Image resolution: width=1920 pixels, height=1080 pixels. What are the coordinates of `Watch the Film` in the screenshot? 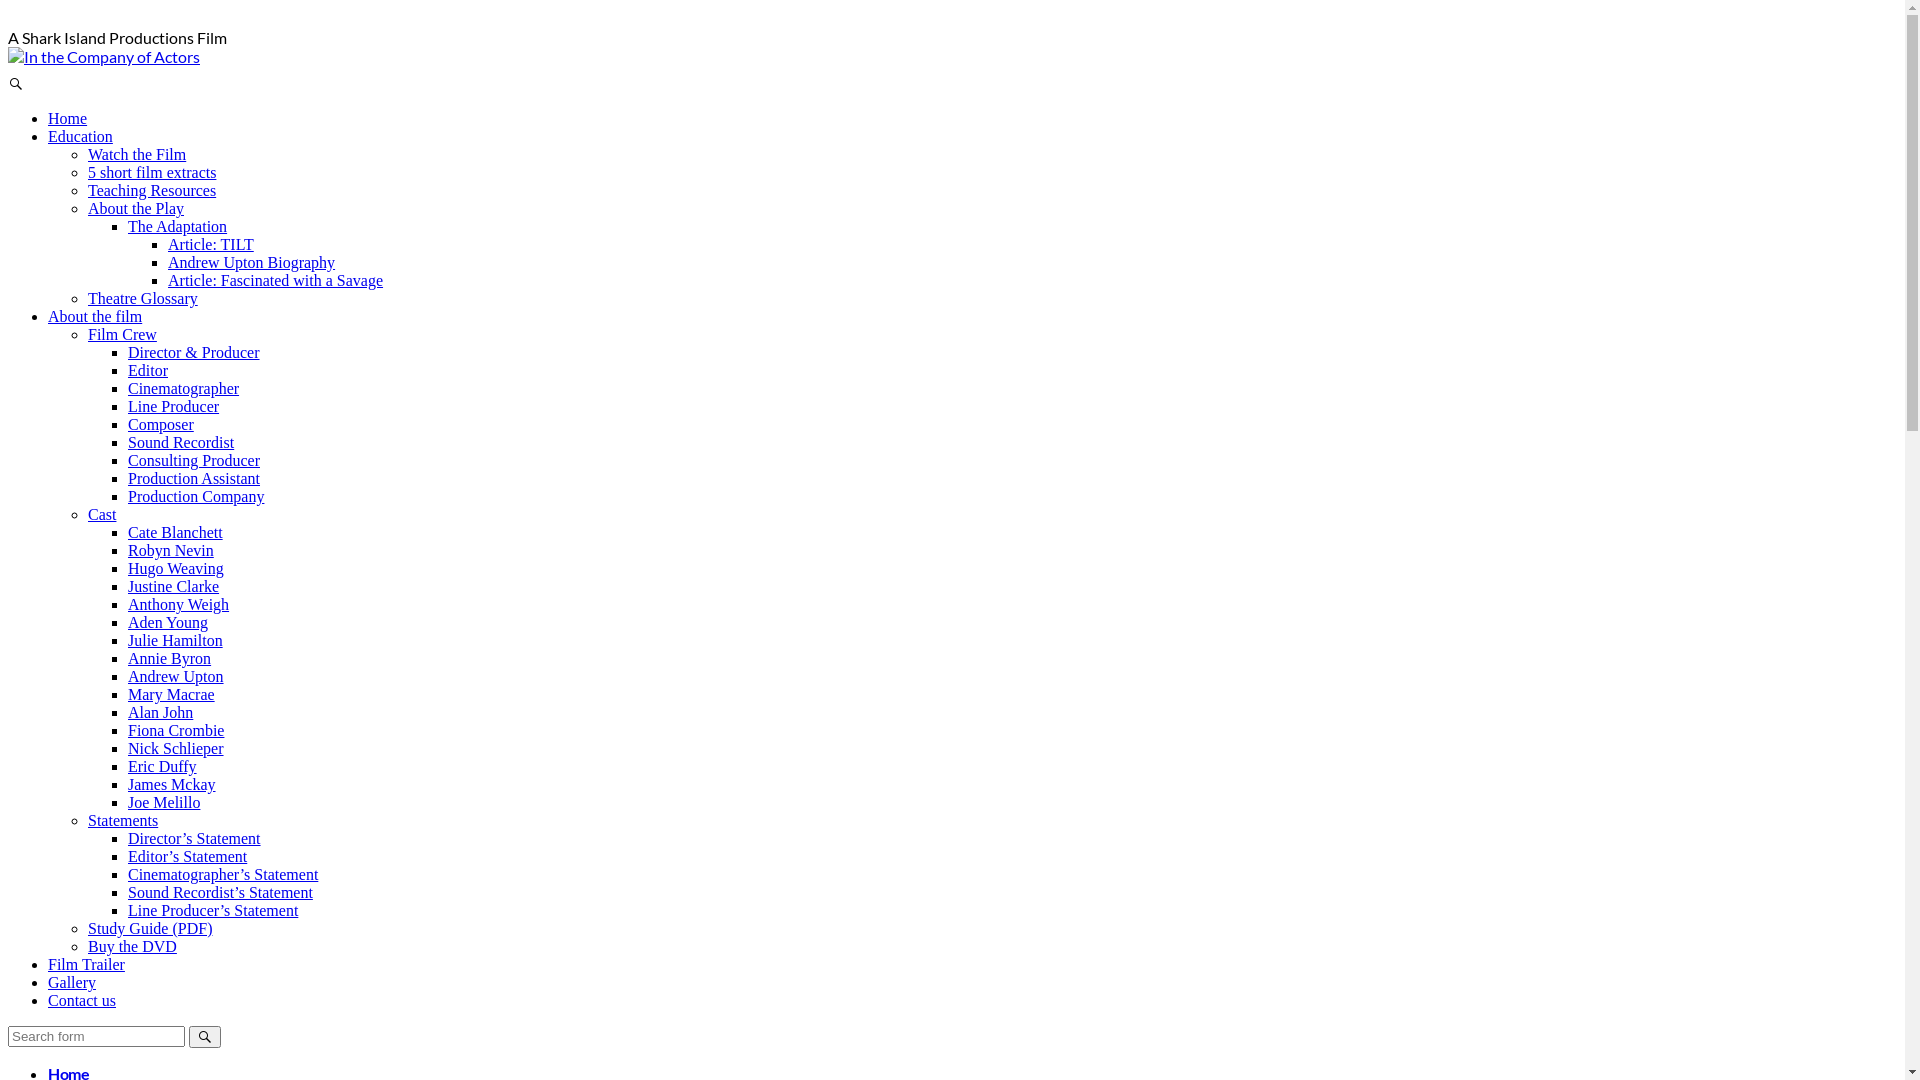 It's located at (137, 154).